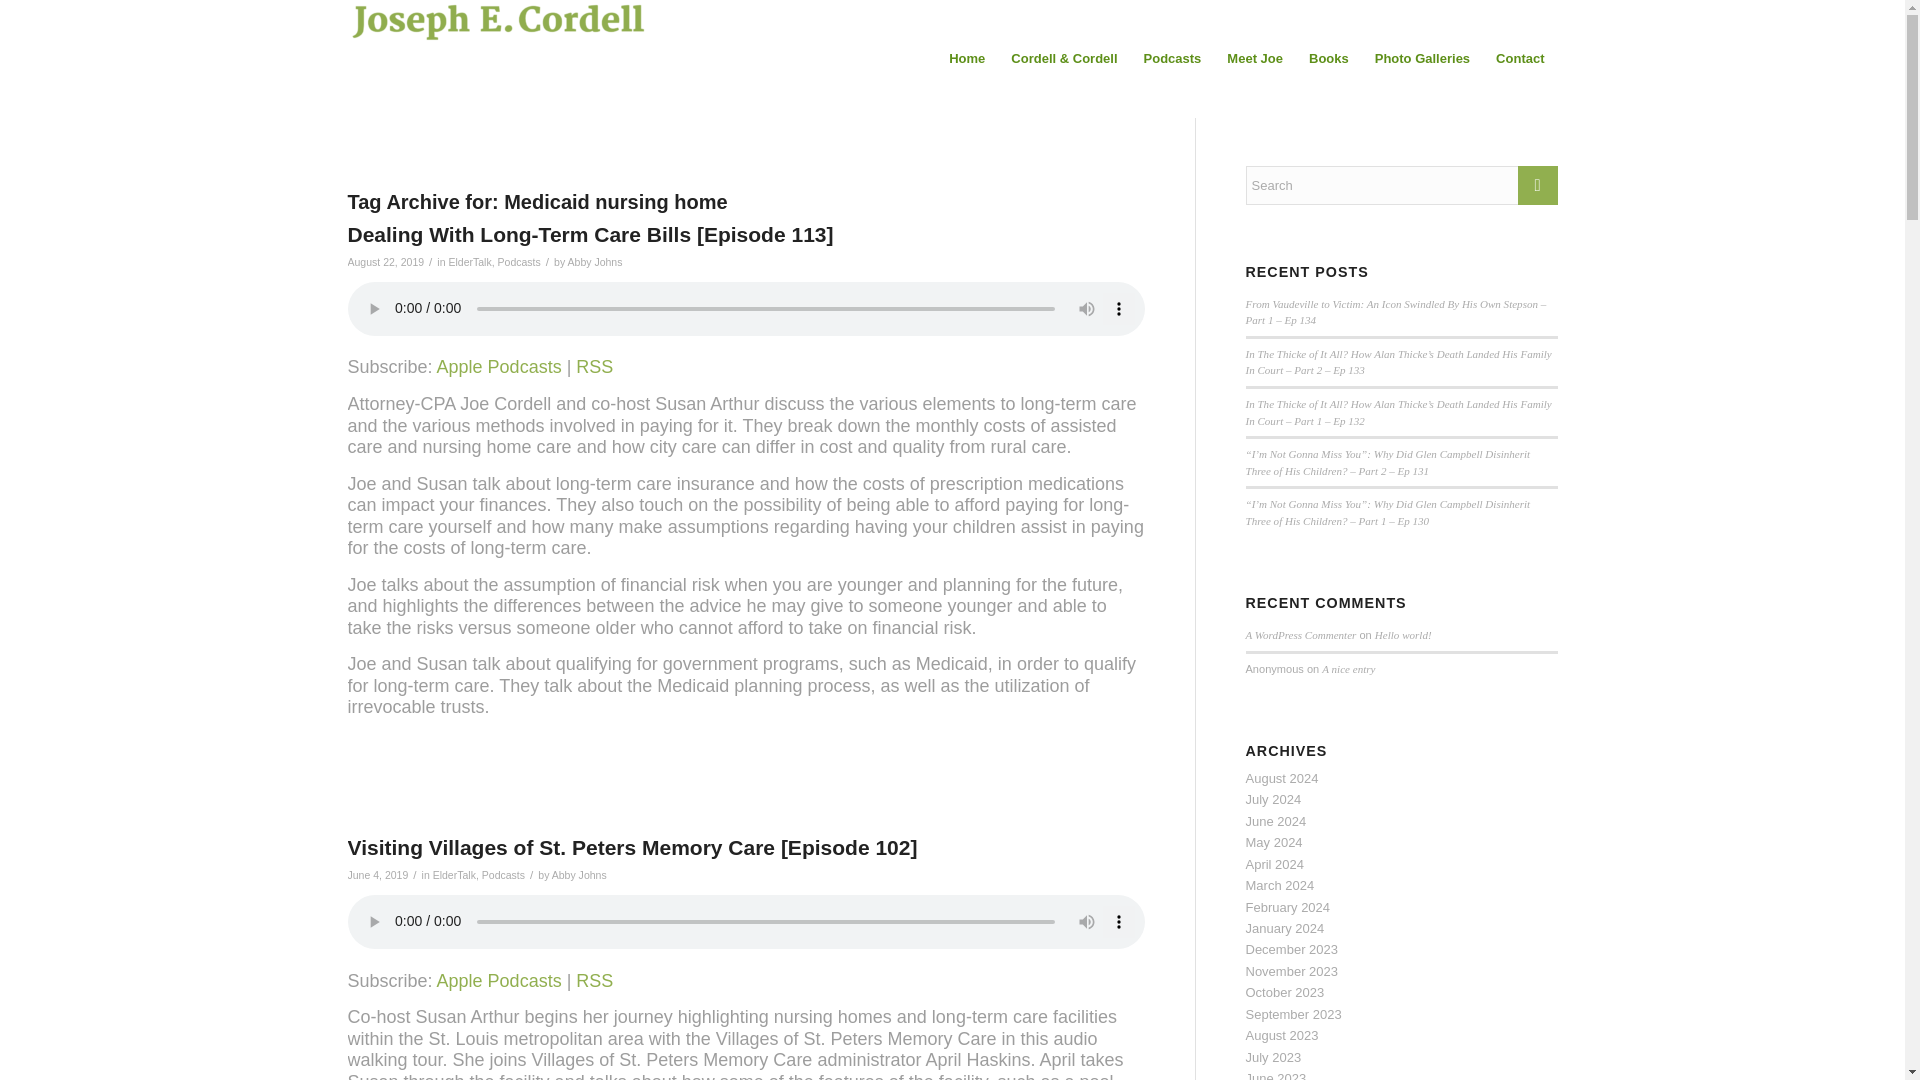 This screenshot has width=1920, height=1080. I want to click on Apple Podcasts, so click(500, 980).